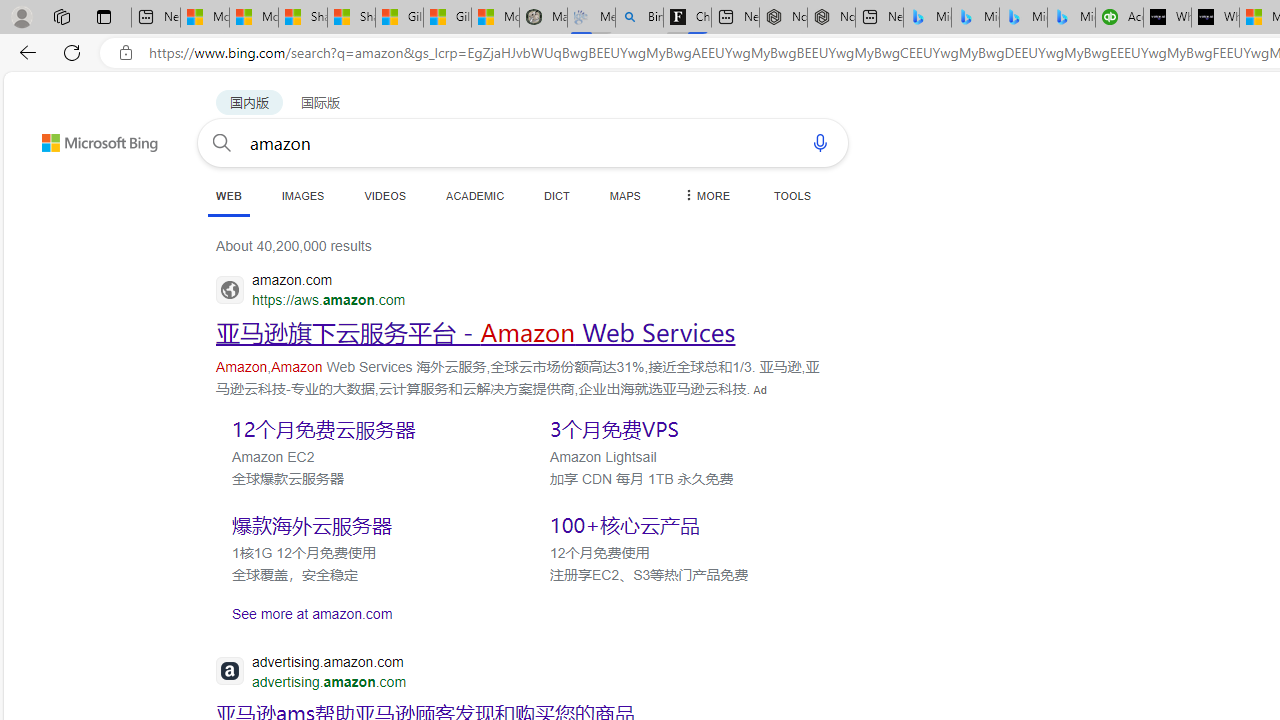 This screenshot has width=1280, height=720. I want to click on Search using voice, so click(820, 142).